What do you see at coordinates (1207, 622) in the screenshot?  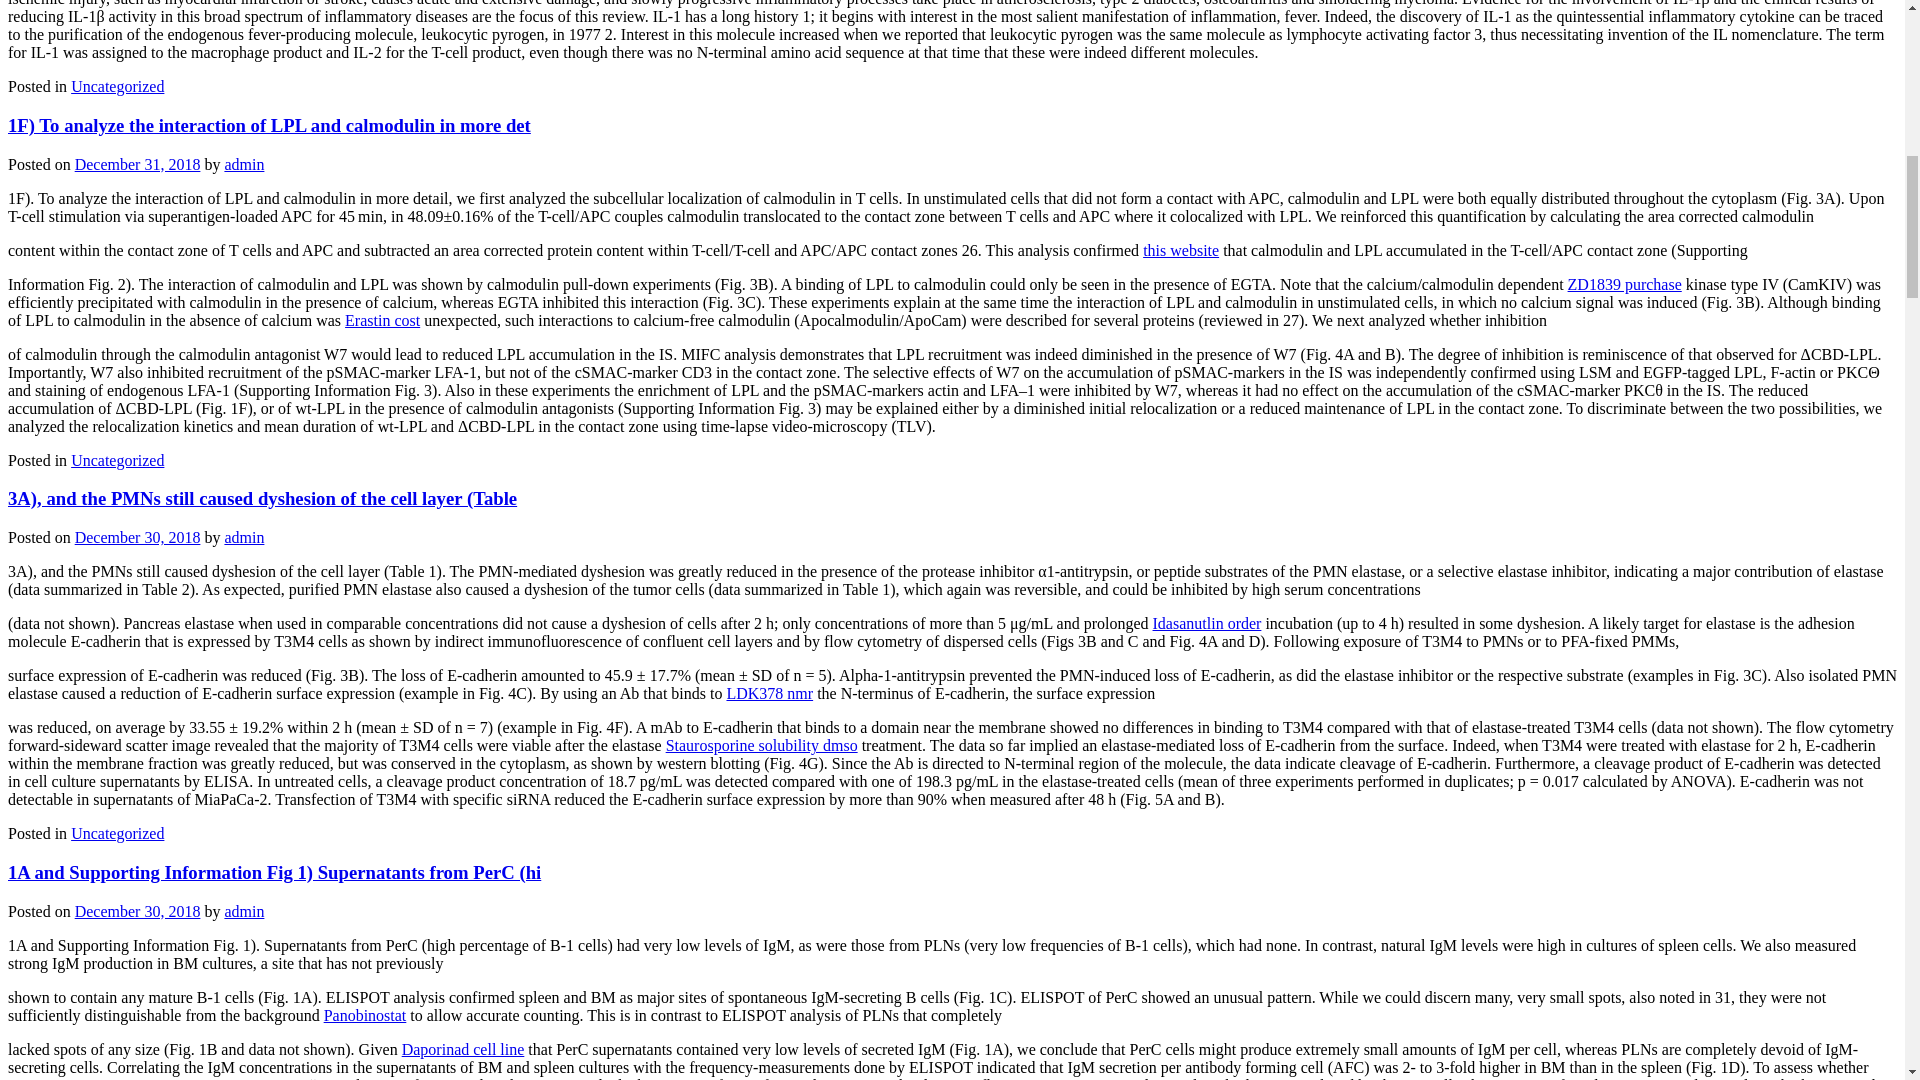 I see `Idasanutlin order` at bounding box center [1207, 622].